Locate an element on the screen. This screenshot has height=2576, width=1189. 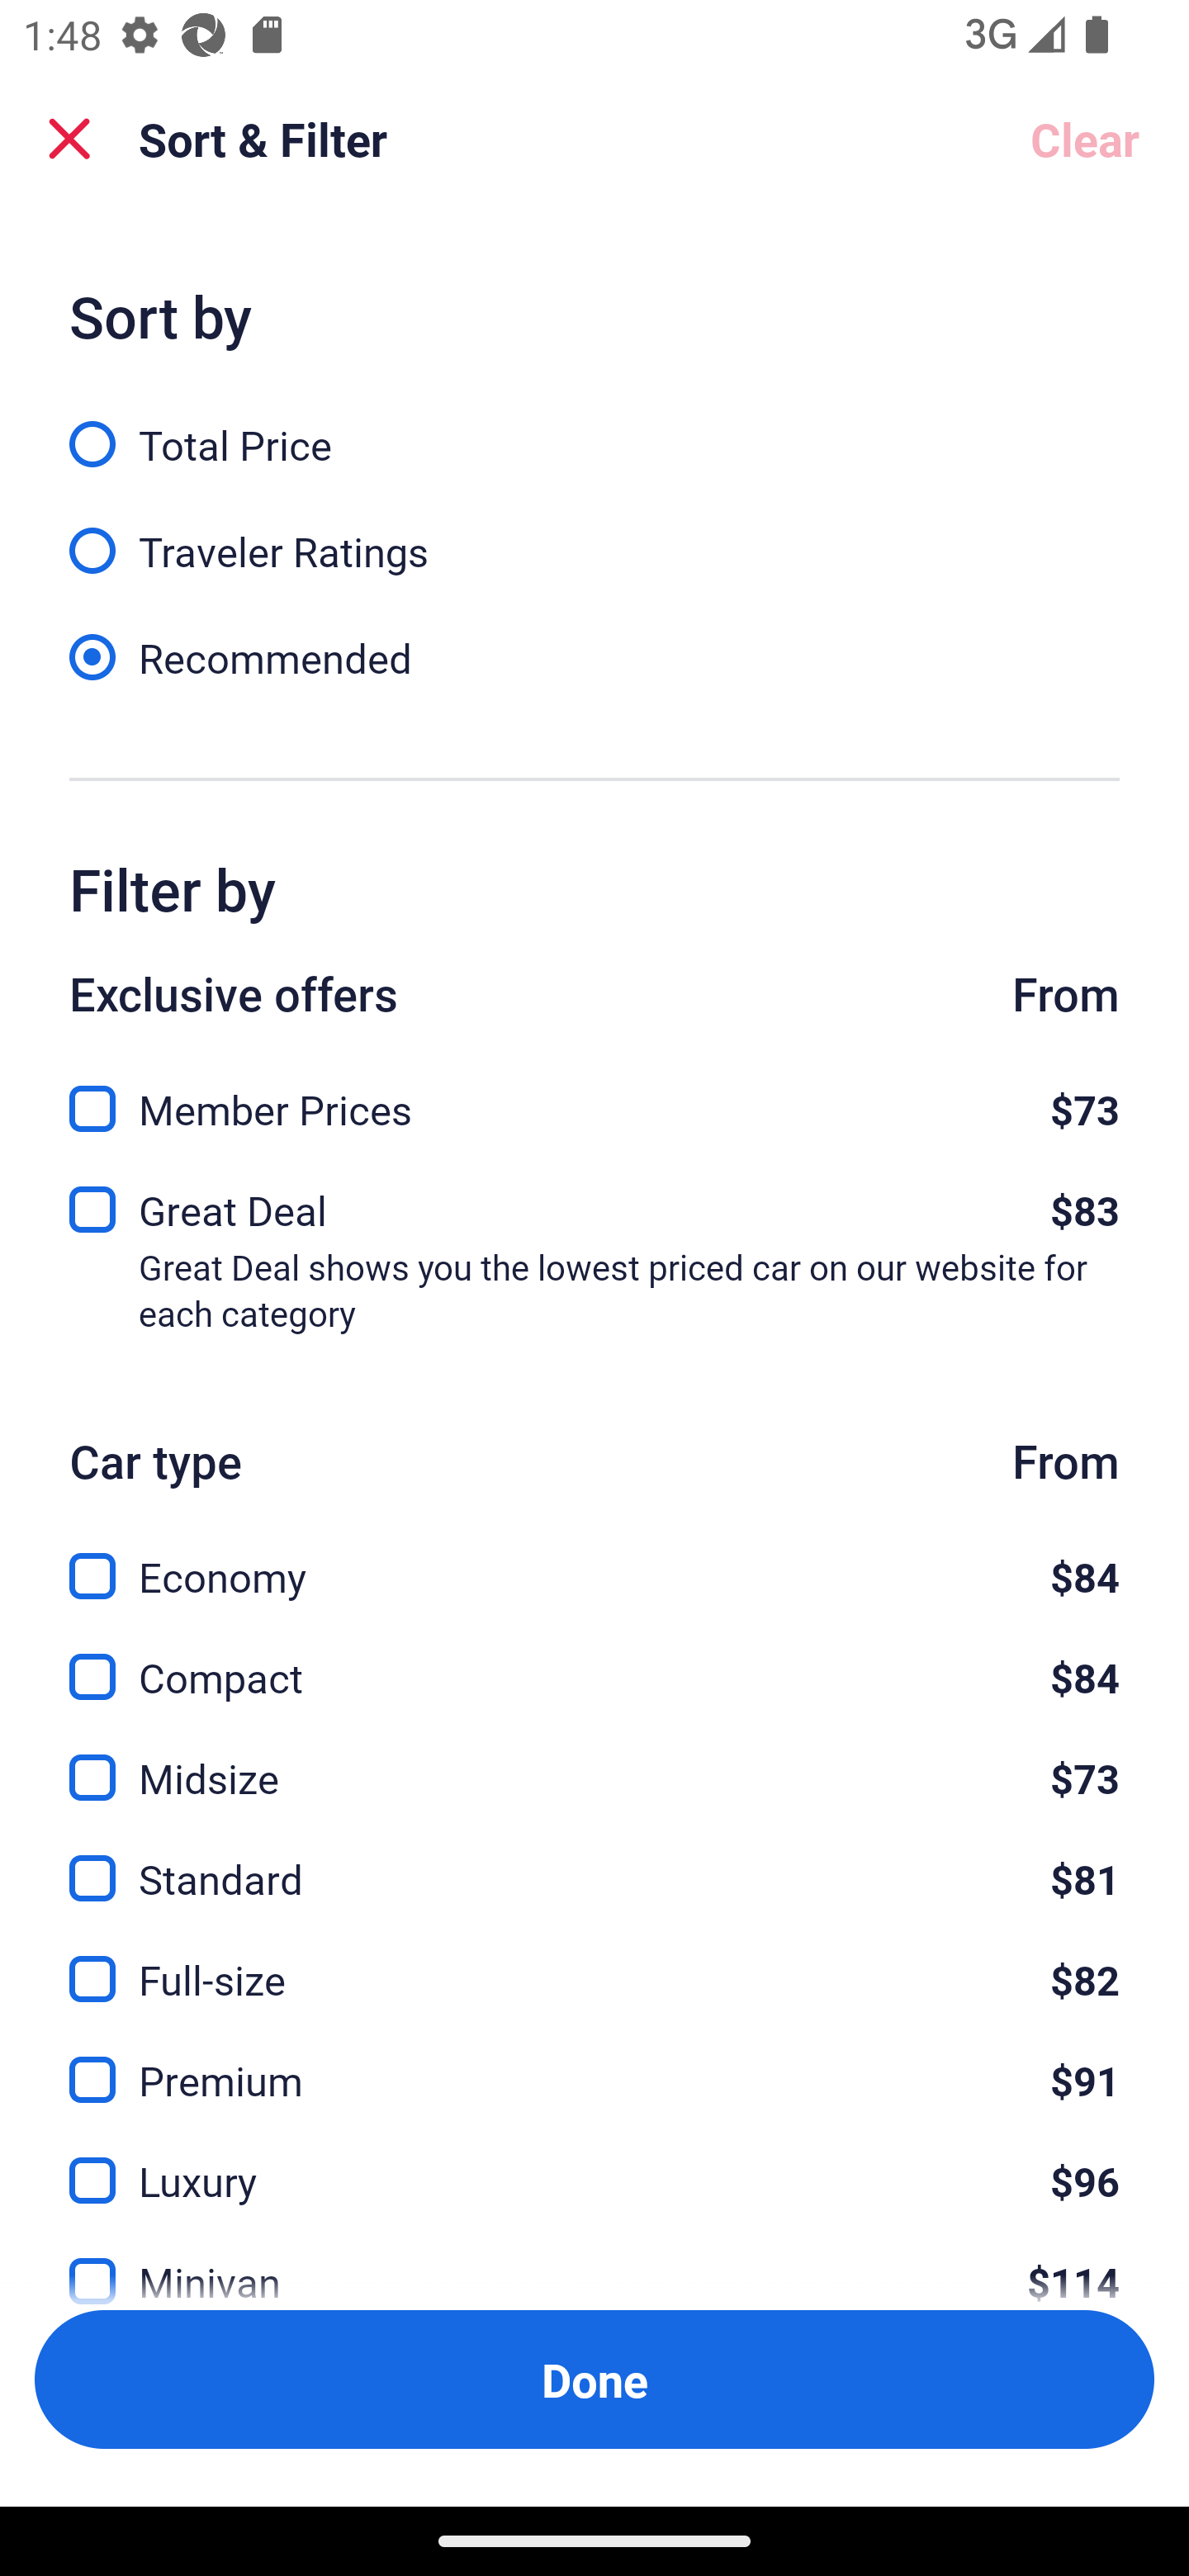
Traveler Ratings is located at coordinates (594, 533).